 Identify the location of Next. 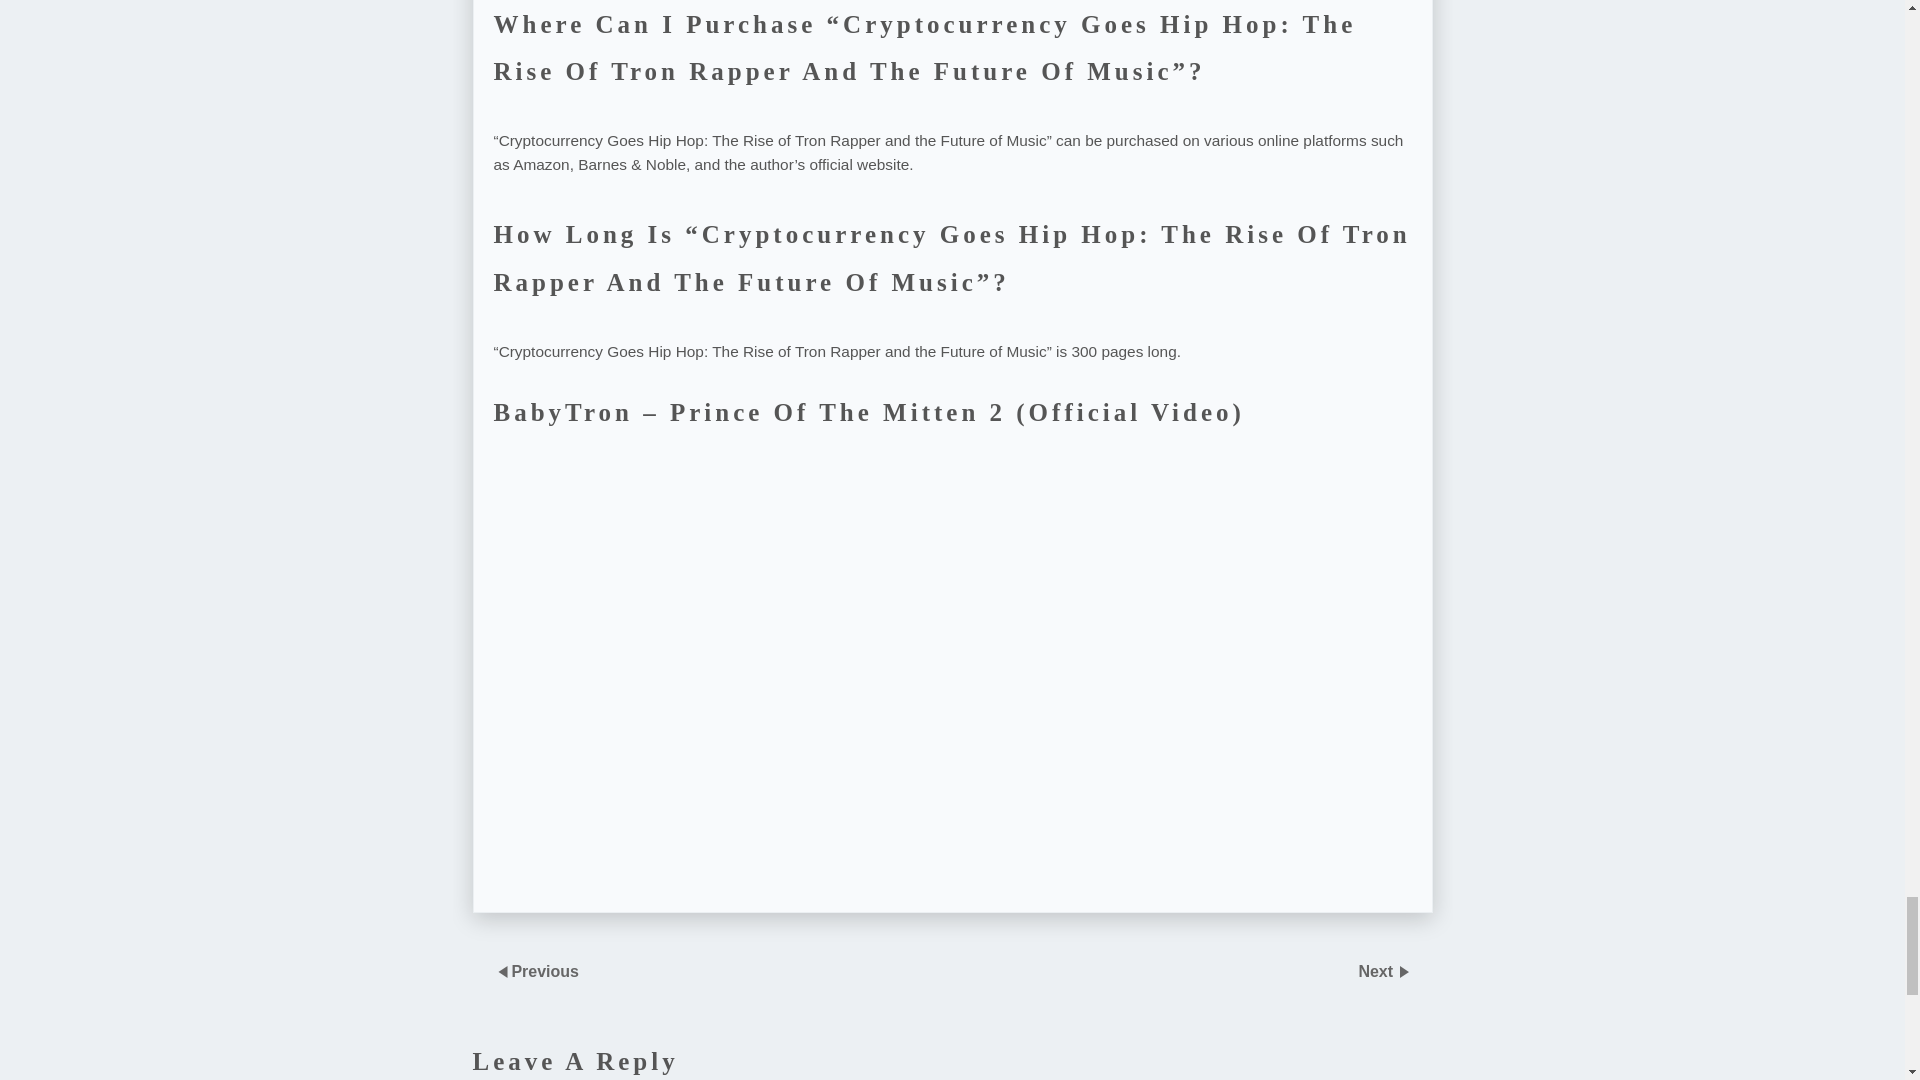
(1377, 970).